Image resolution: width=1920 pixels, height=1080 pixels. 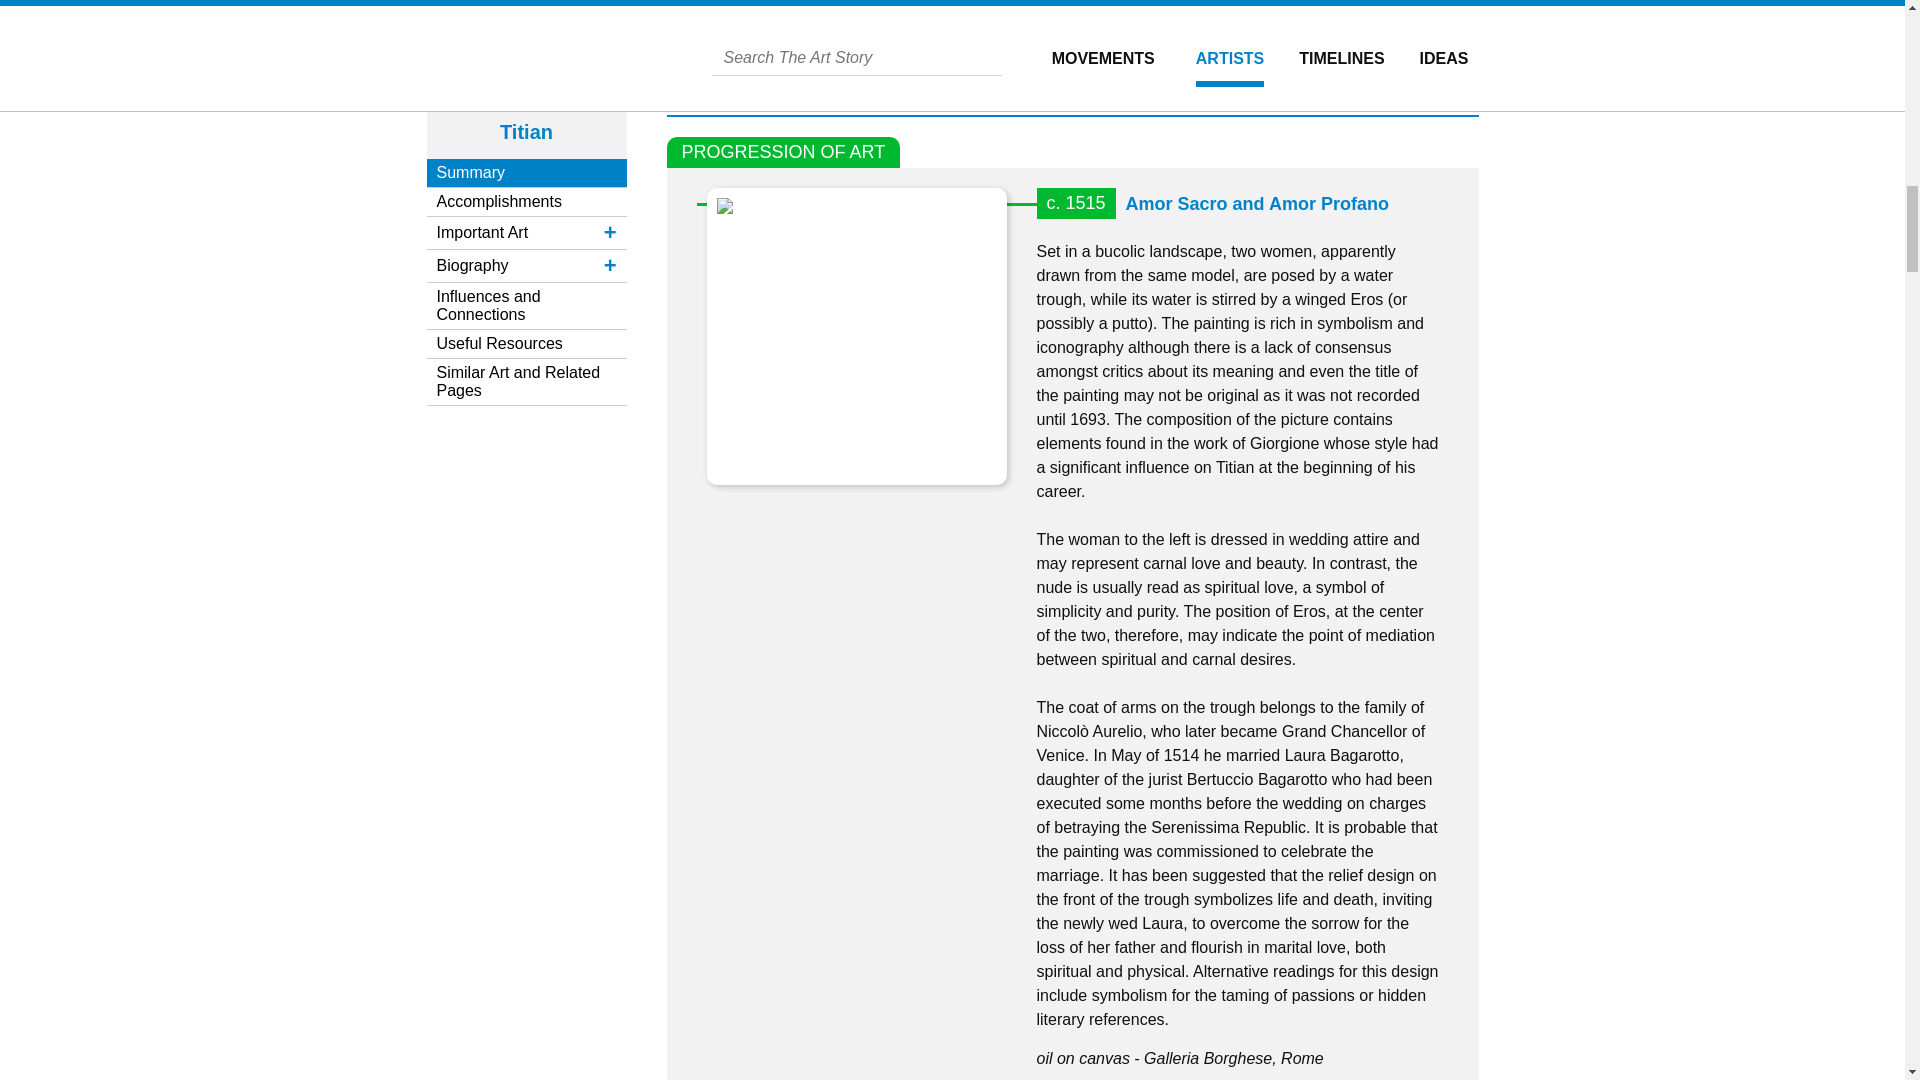 What do you see at coordinates (1231, 7) in the screenshot?
I see `Read artistic legacy` at bounding box center [1231, 7].